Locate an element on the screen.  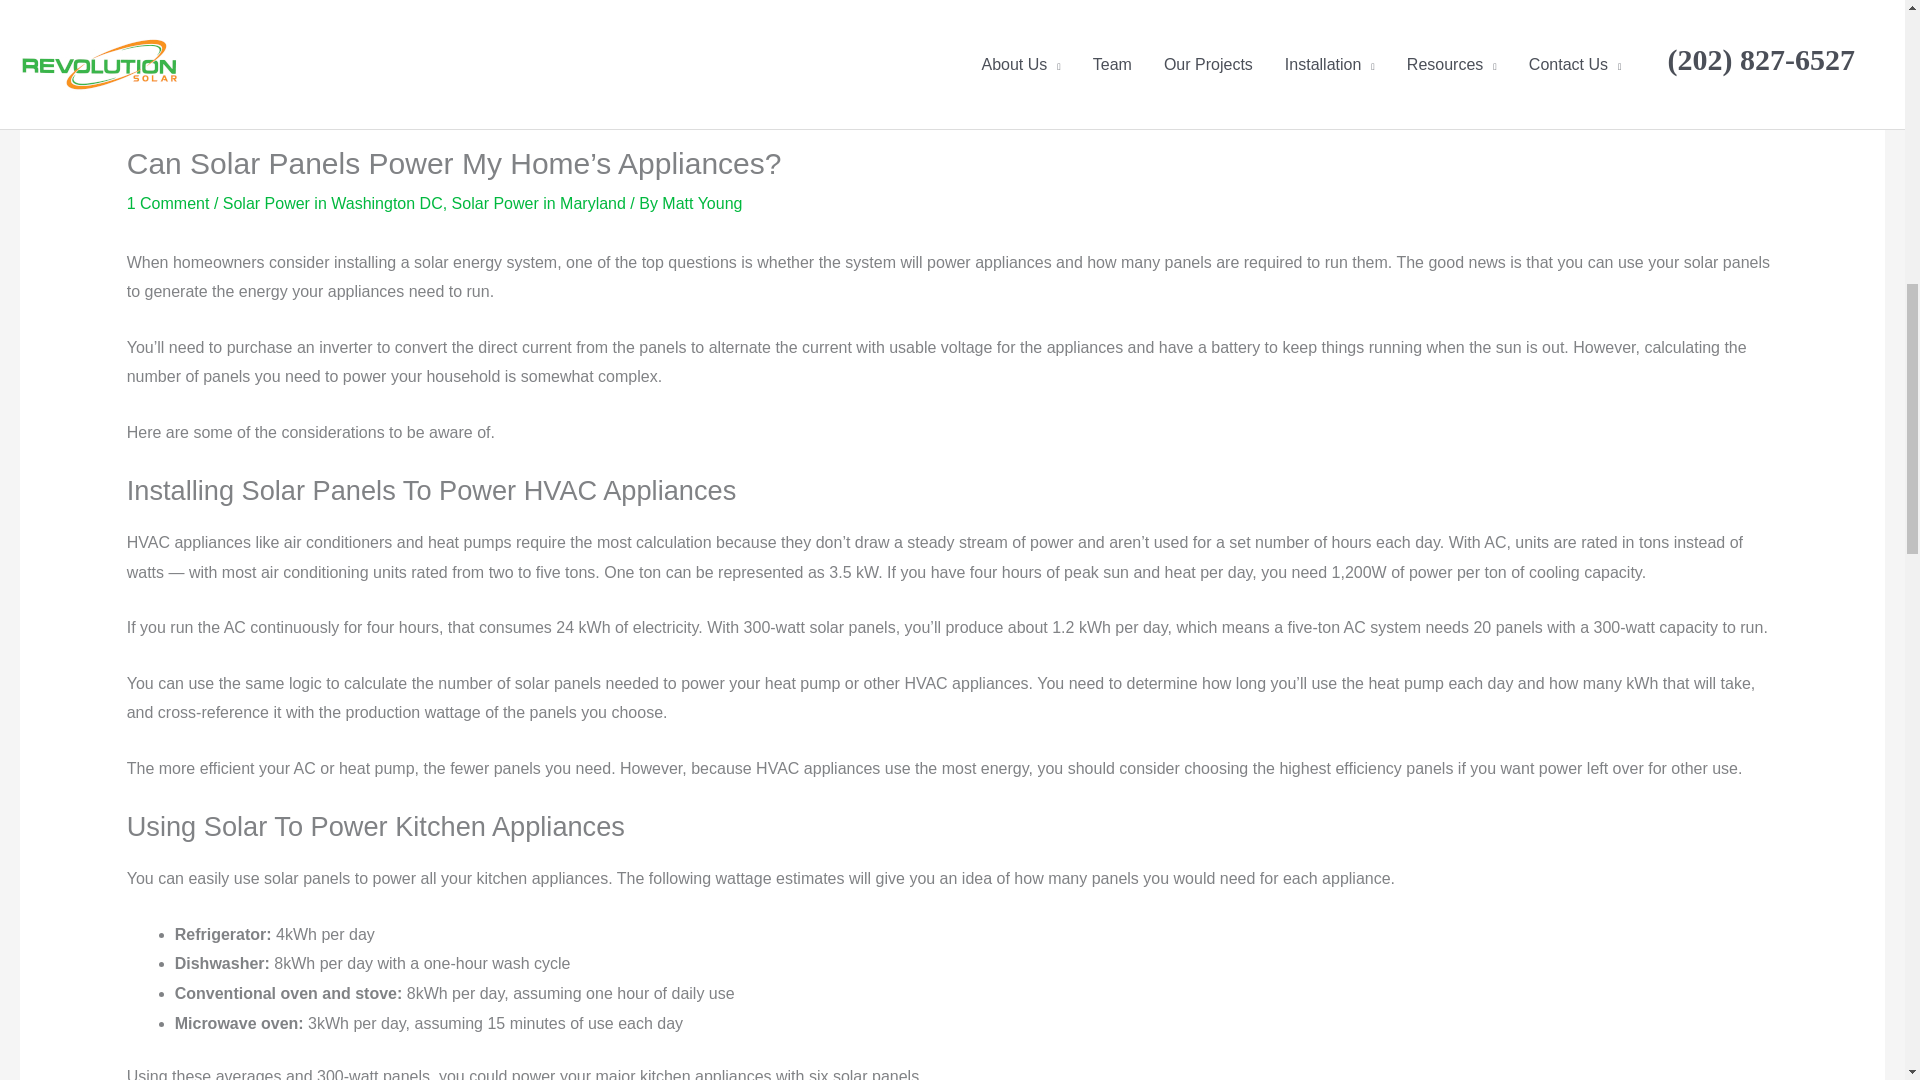
Solar Power in Maryland is located at coordinates (538, 203).